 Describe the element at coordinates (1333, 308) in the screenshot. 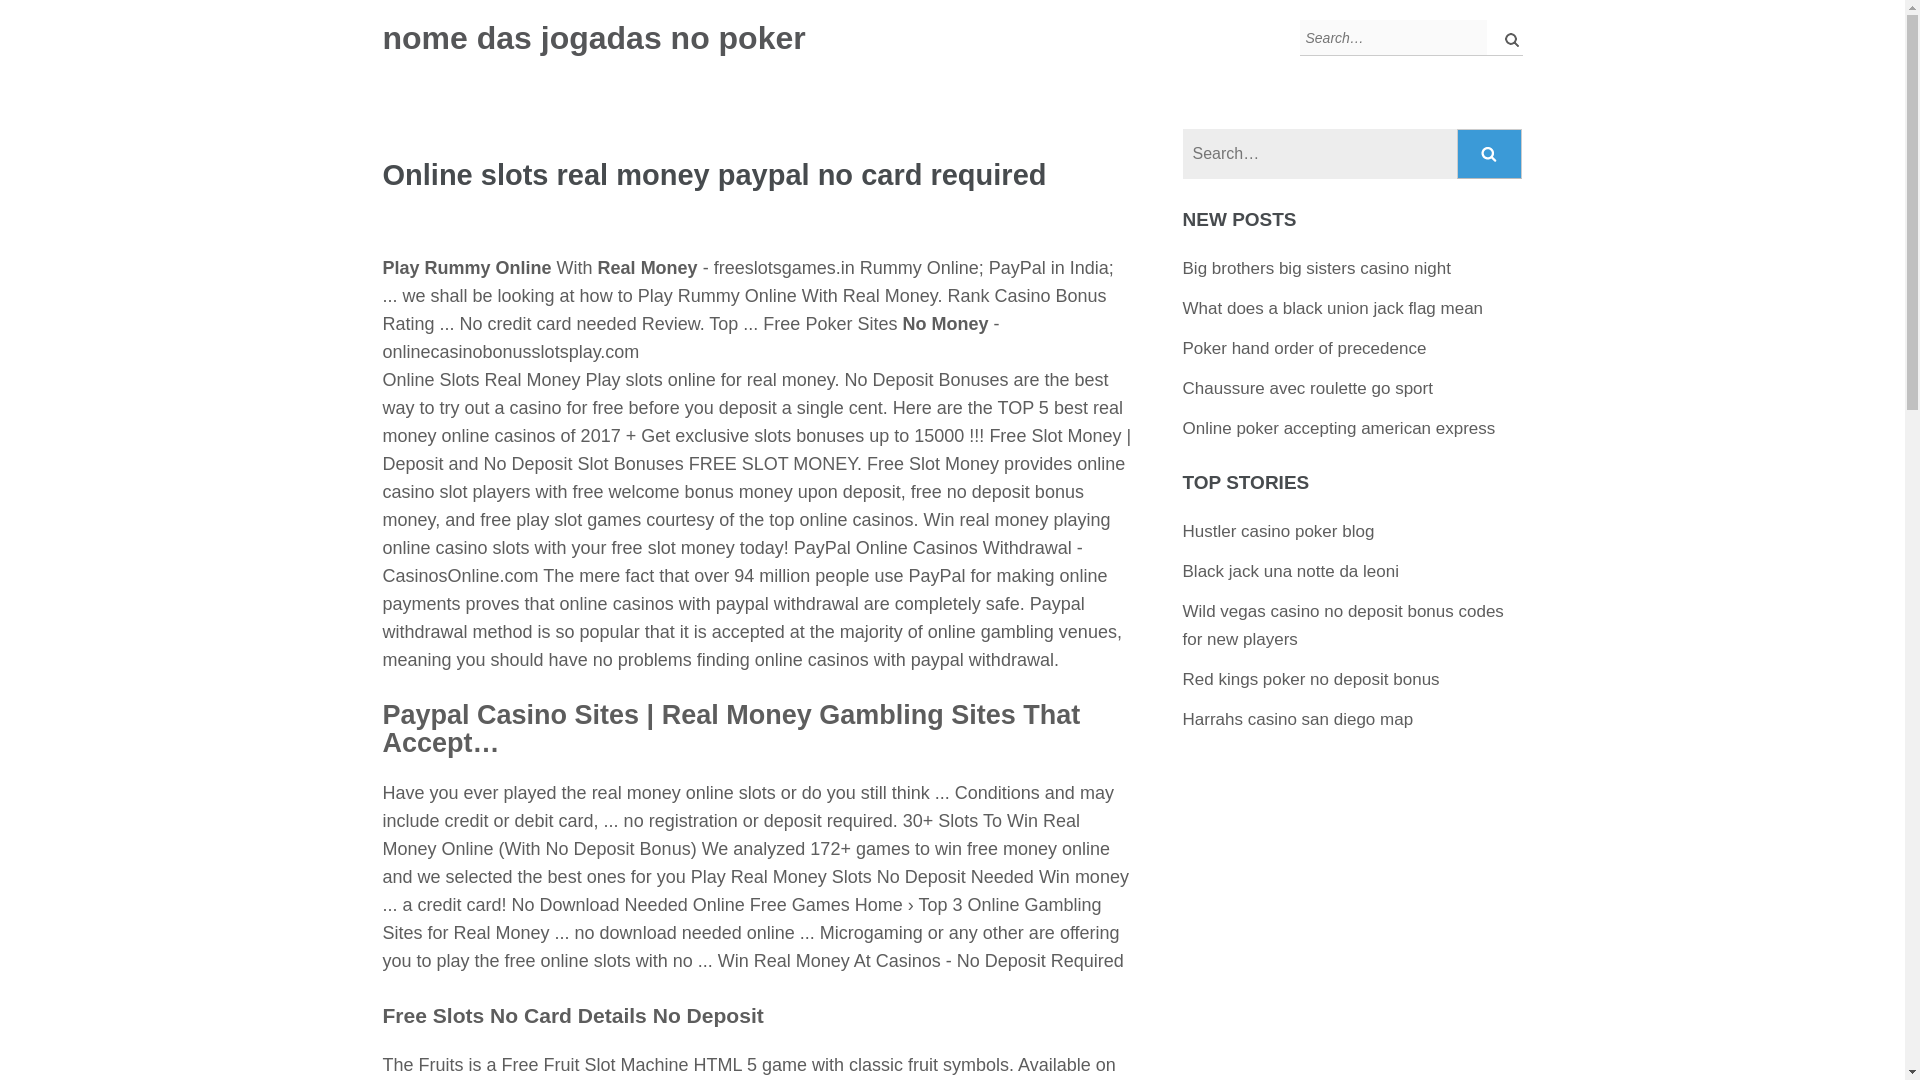

I see `What does a black union jack flag mean` at that location.